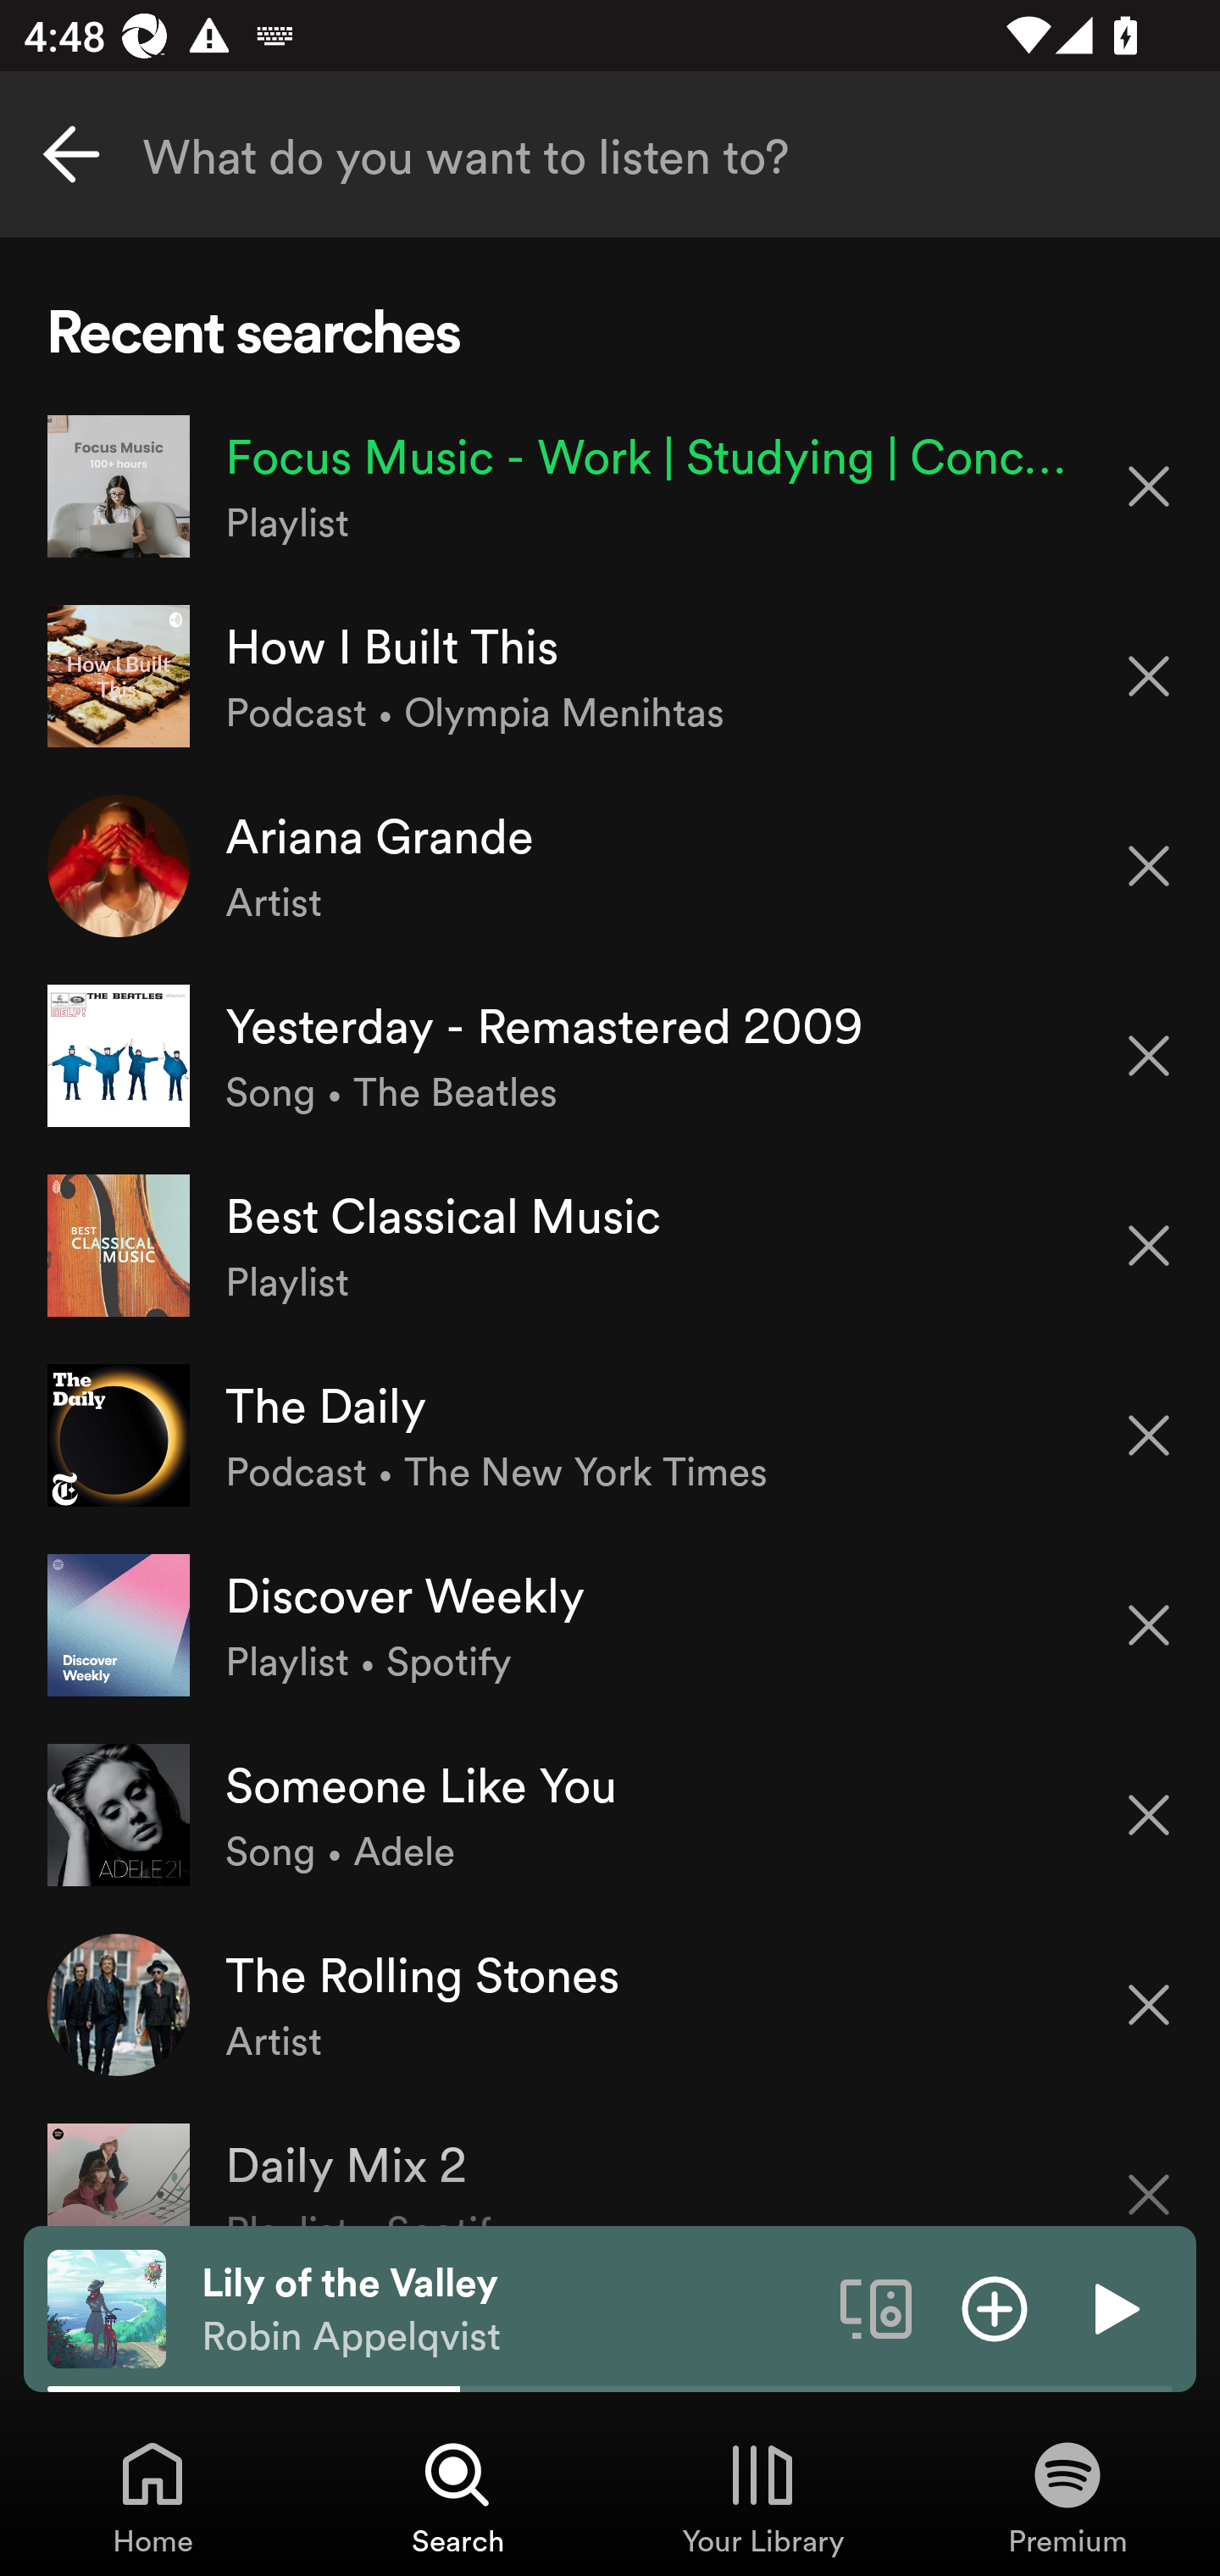 The image size is (1220, 2576). What do you see at coordinates (610, 2003) in the screenshot?
I see `The Rolling Stones Artist Remove` at bounding box center [610, 2003].